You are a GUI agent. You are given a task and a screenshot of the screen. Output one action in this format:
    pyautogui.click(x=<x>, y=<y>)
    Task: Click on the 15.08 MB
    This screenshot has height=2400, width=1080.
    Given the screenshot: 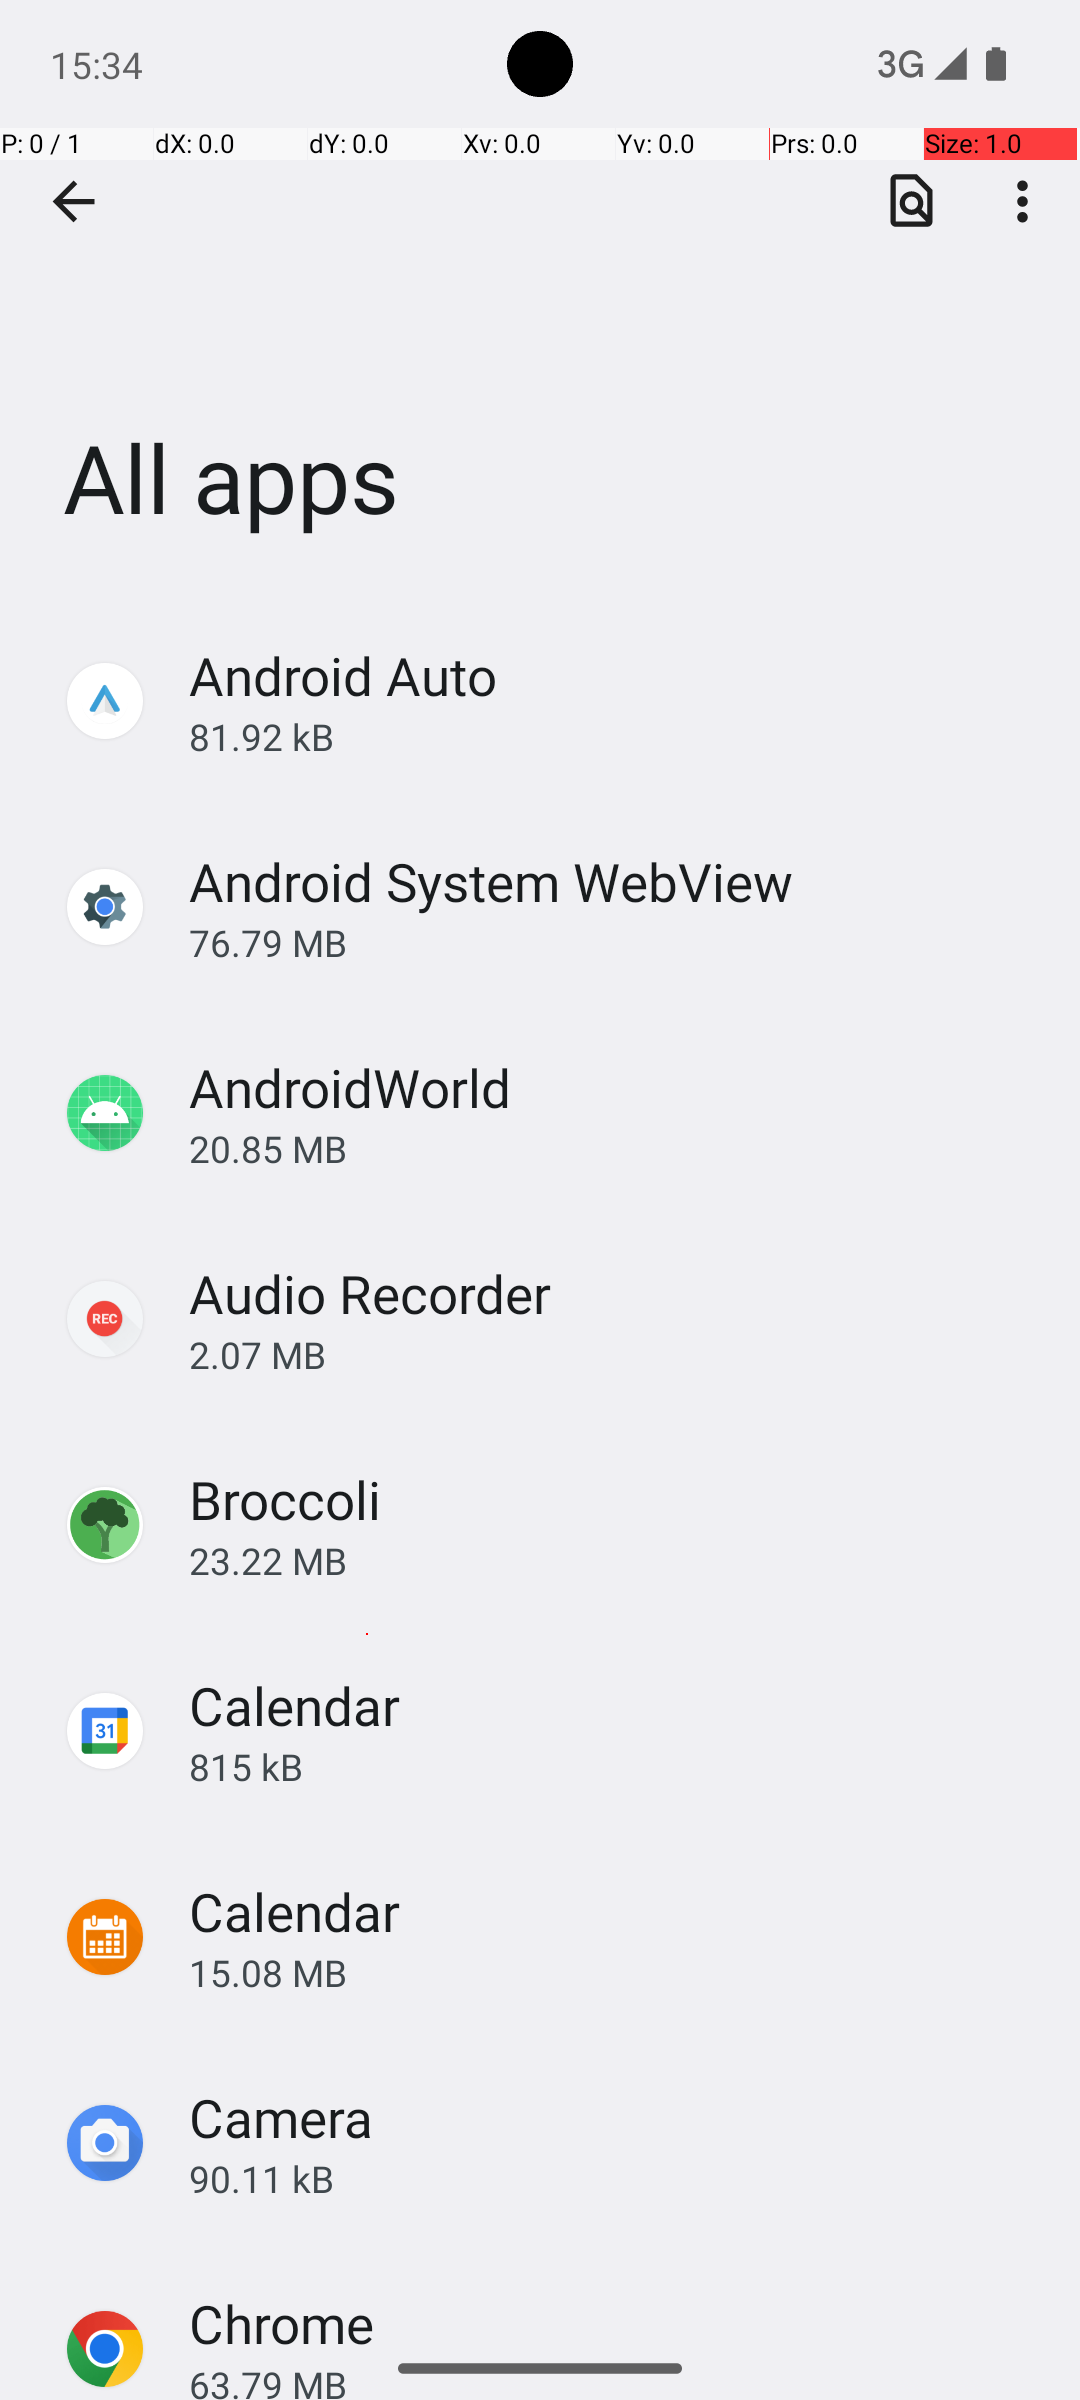 What is the action you would take?
    pyautogui.click(x=614, y=1972)
    